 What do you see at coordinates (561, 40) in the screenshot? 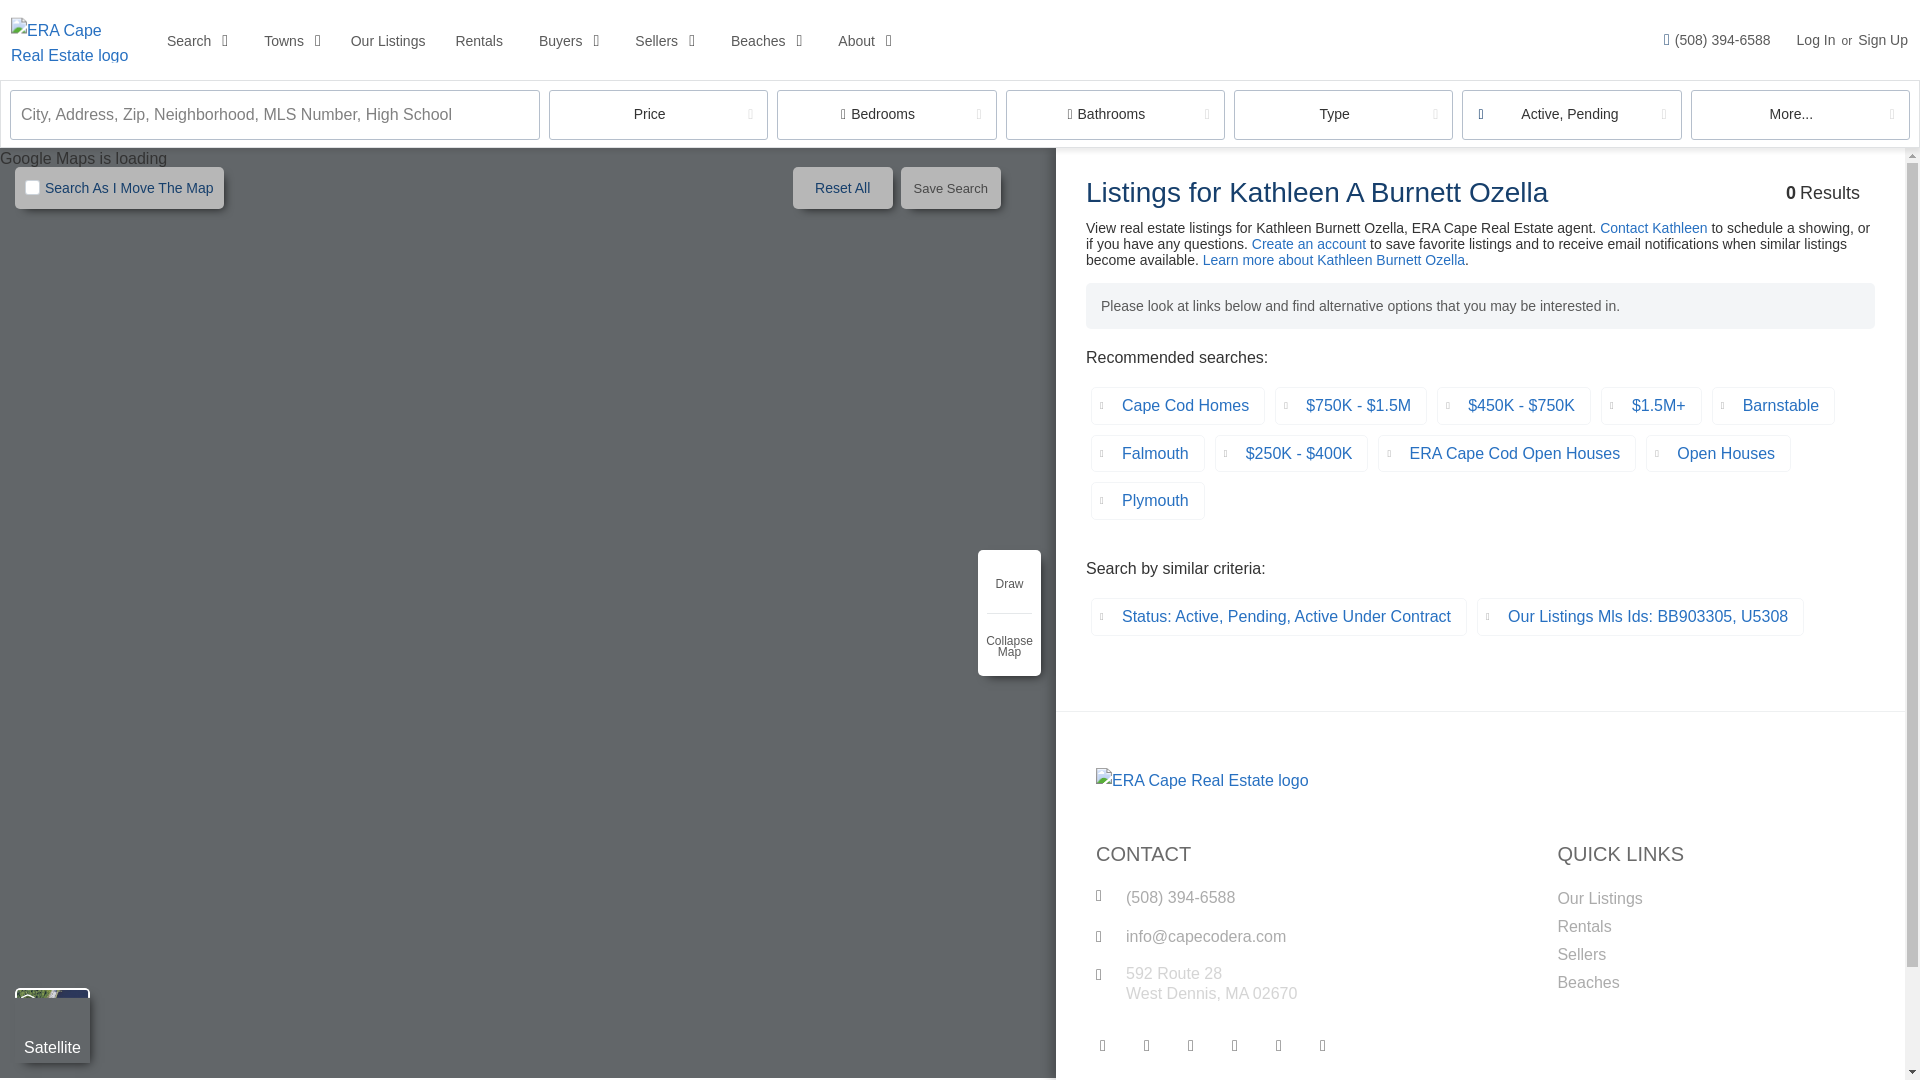
I see `Buyers` at bounding box center [561, 40].